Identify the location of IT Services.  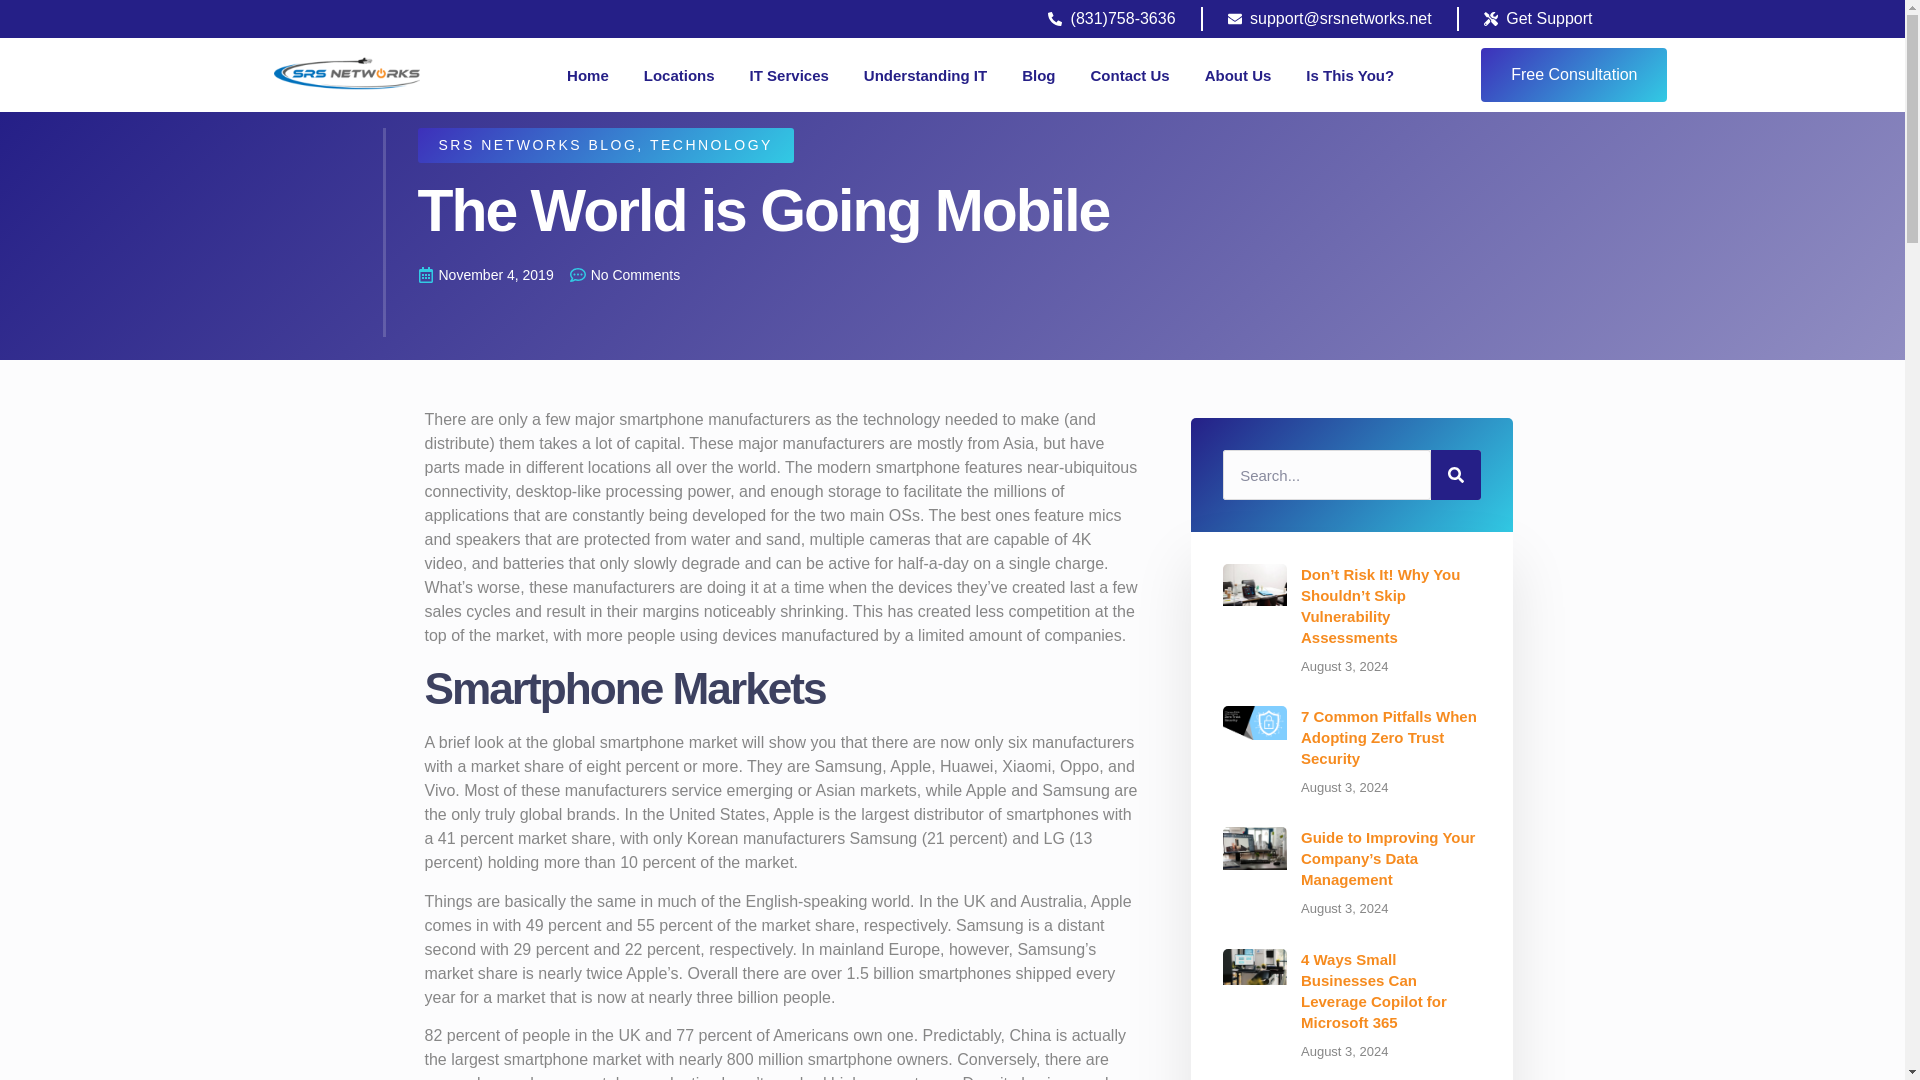
(790, 74).